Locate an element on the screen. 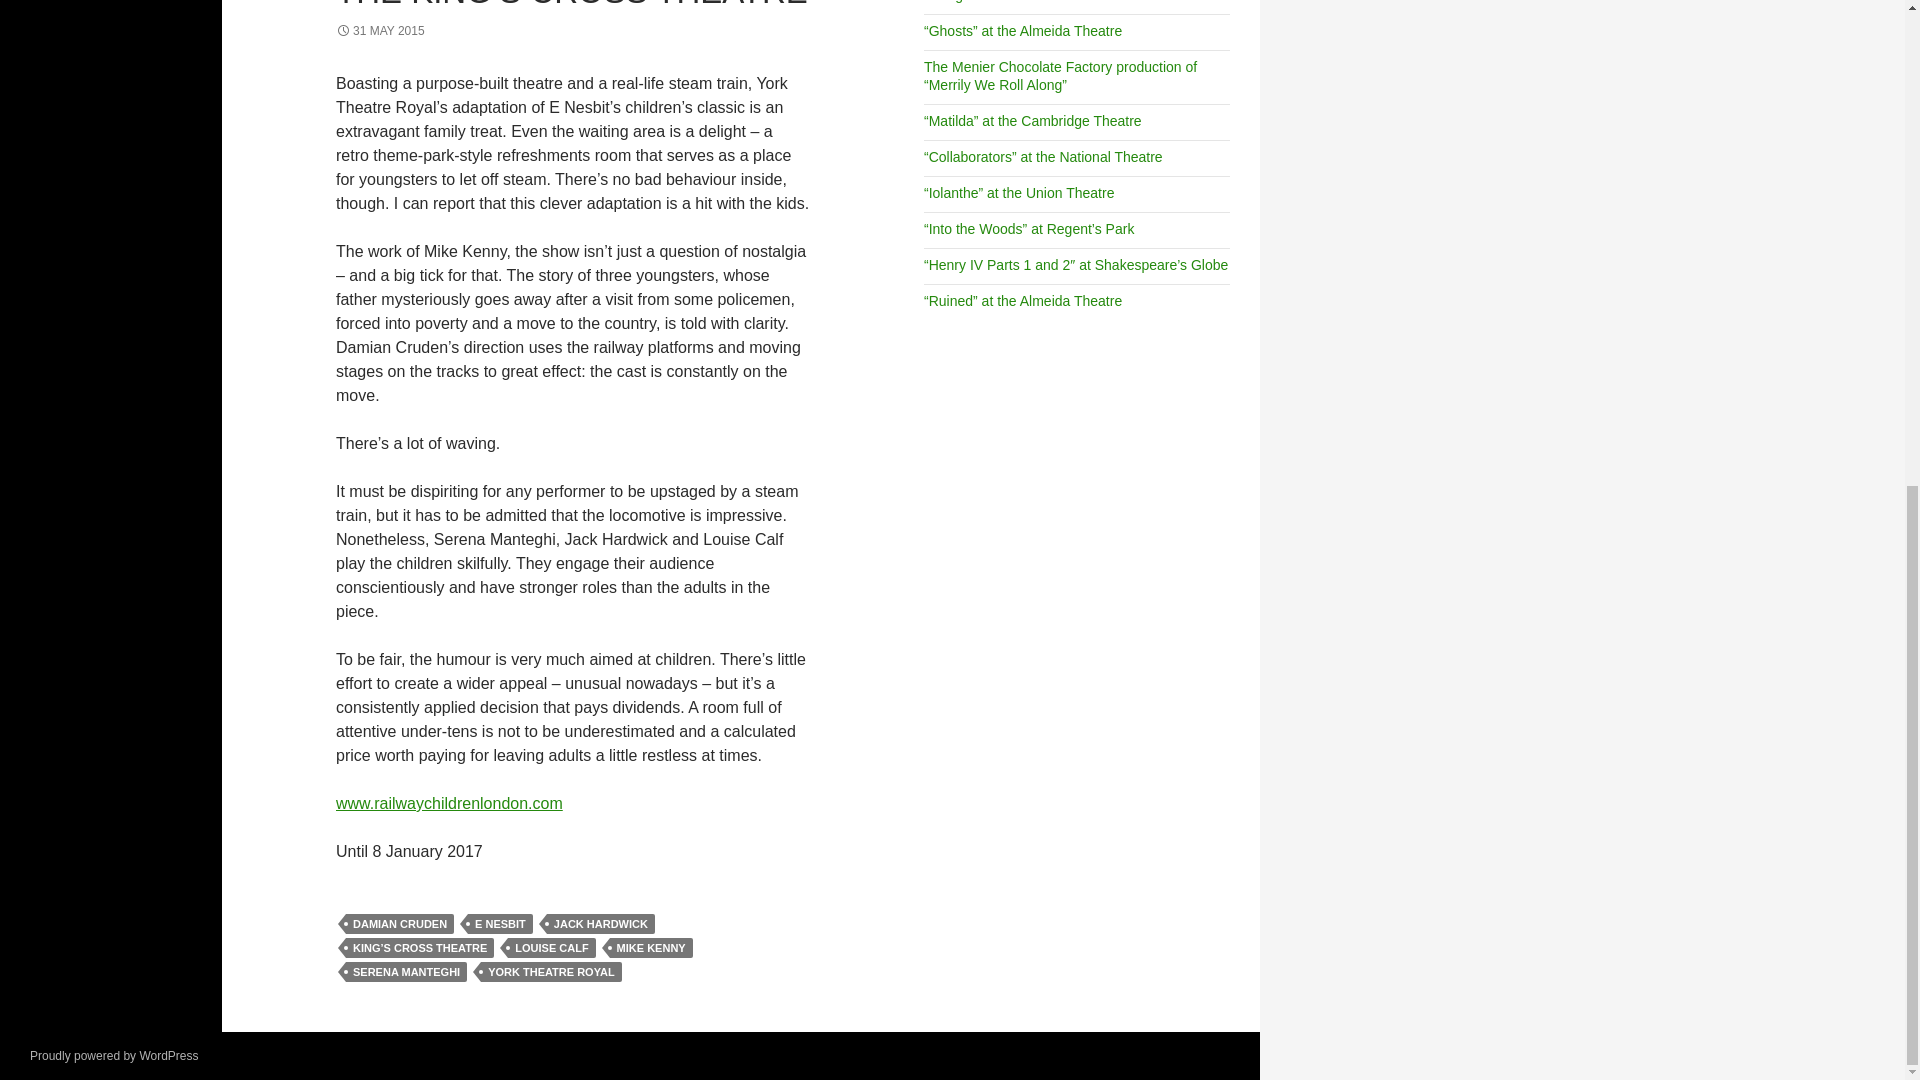  SERENA MANTEGHI is located at coordinates (406, 972).